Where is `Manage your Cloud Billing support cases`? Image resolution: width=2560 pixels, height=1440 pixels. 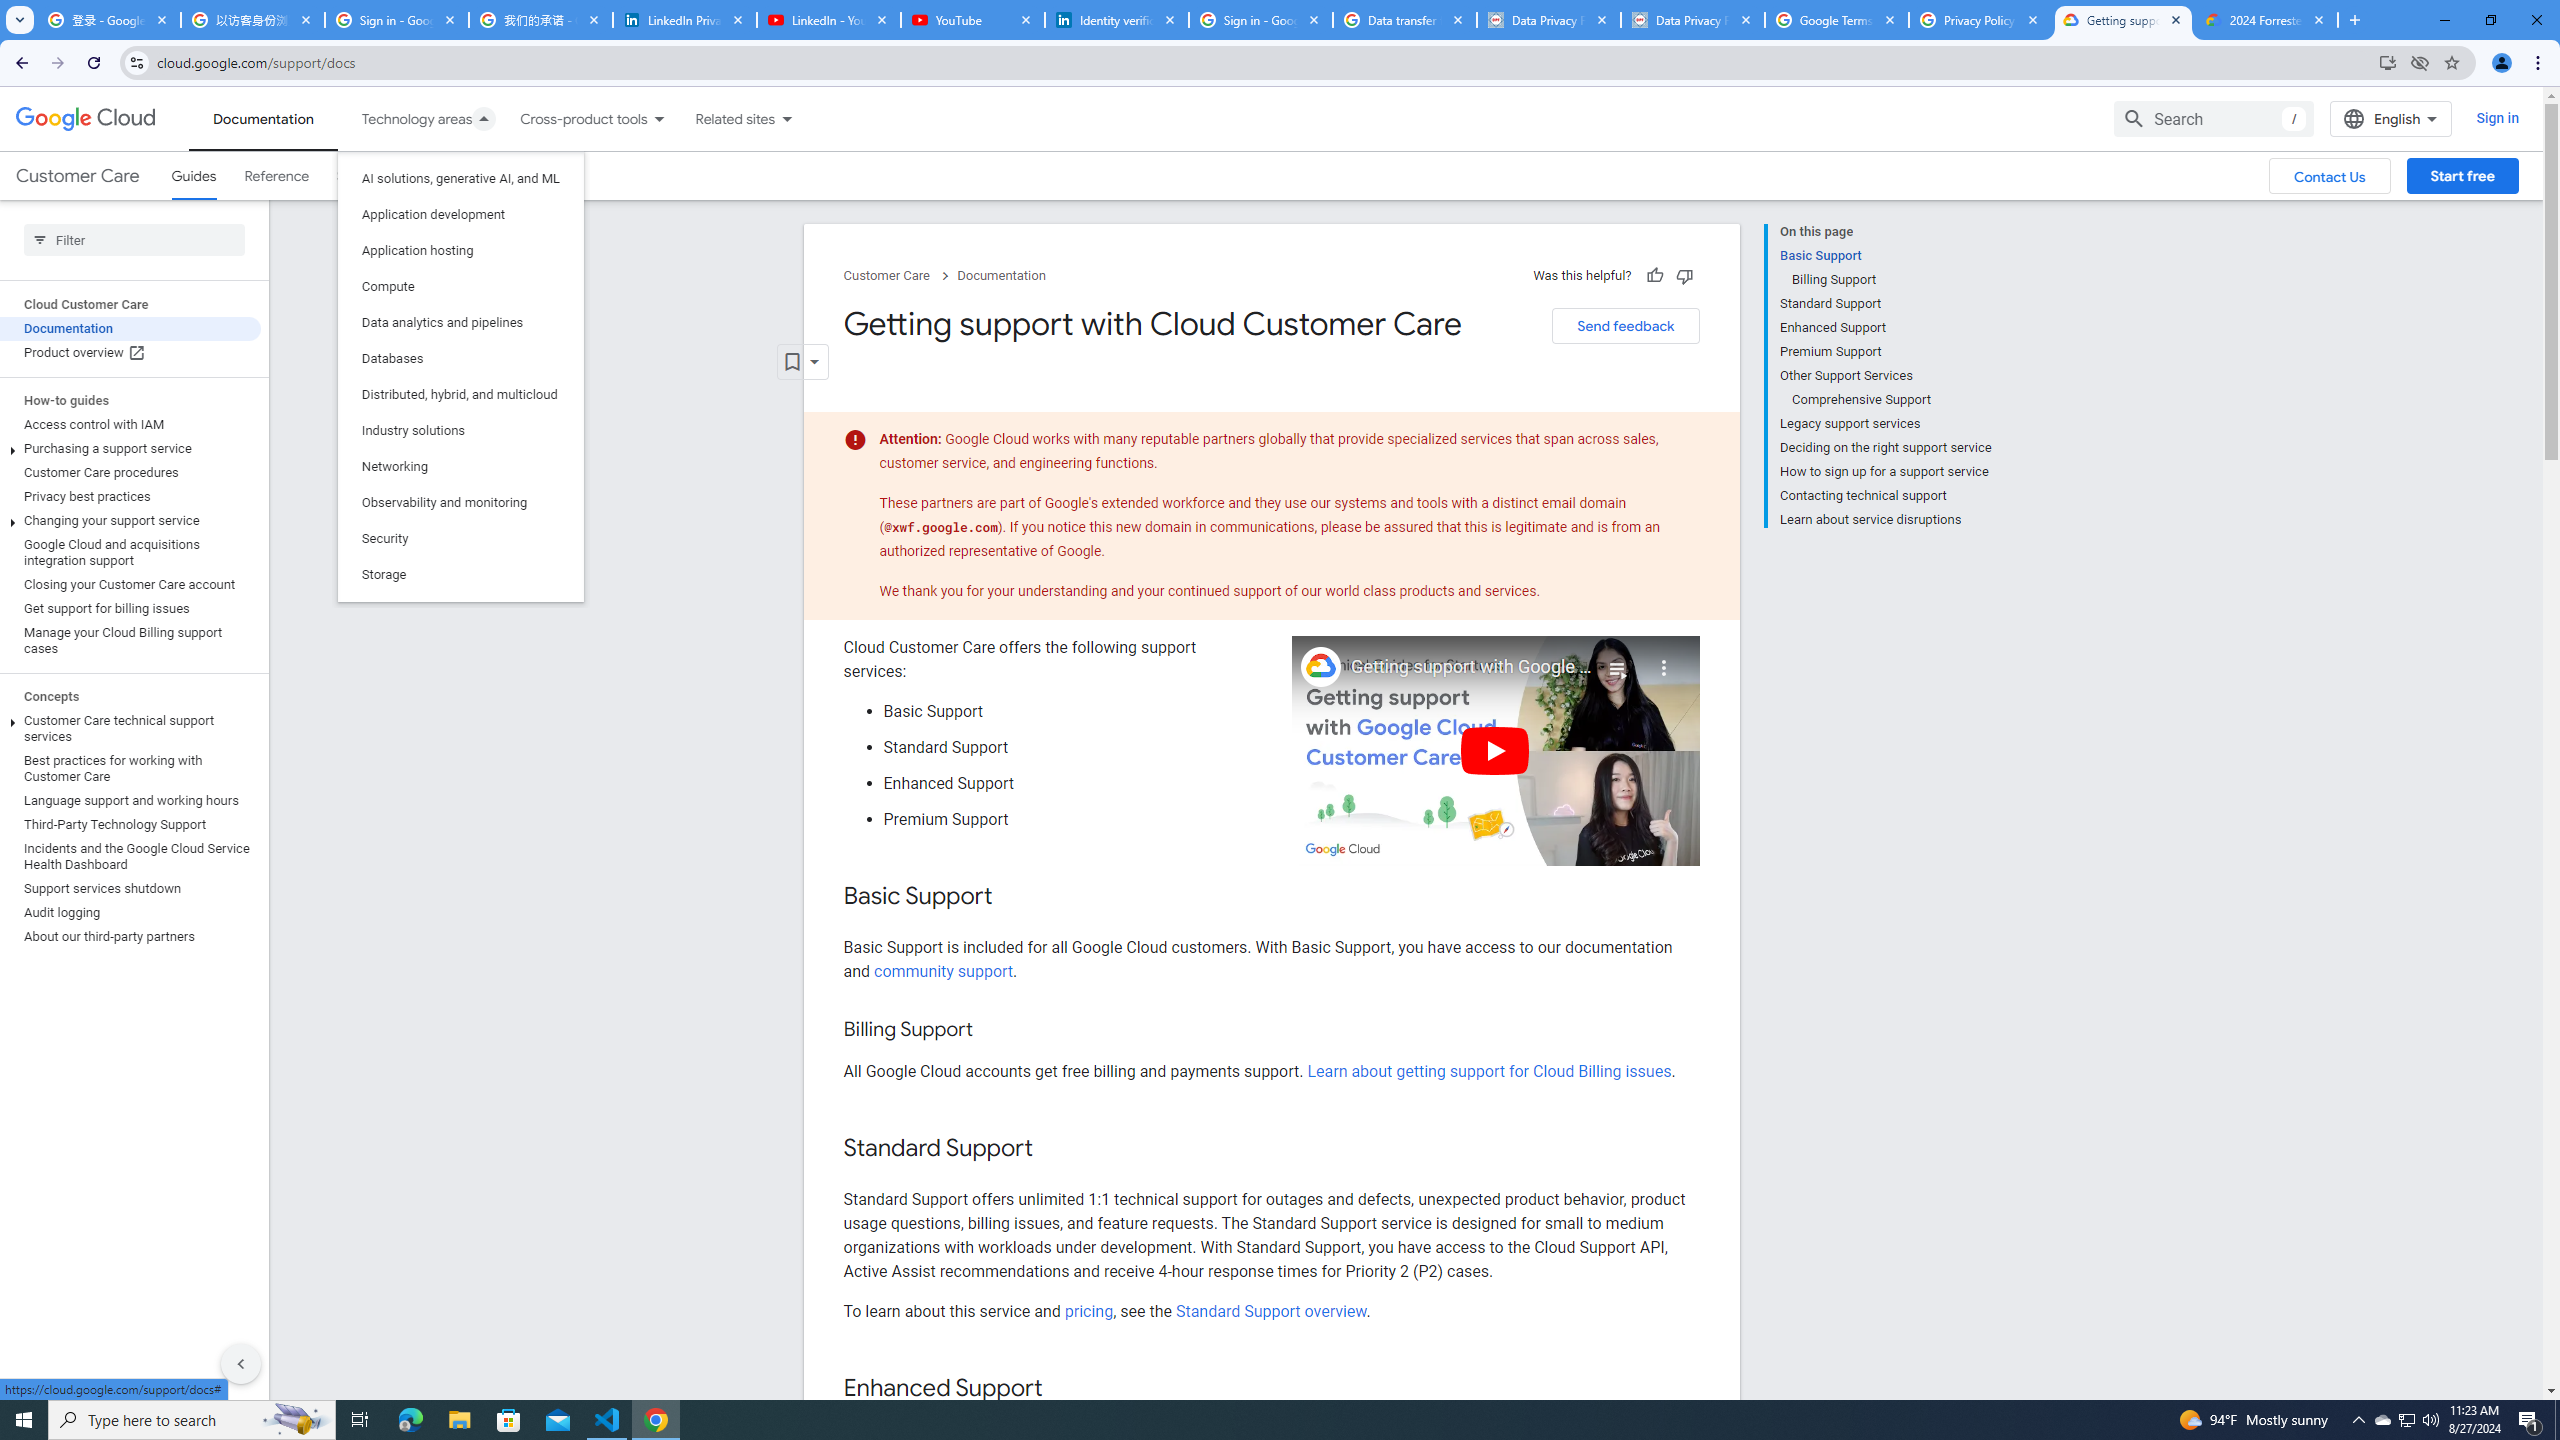
Manage your Cloud Billing support cases is located at coordinates (130, 640).